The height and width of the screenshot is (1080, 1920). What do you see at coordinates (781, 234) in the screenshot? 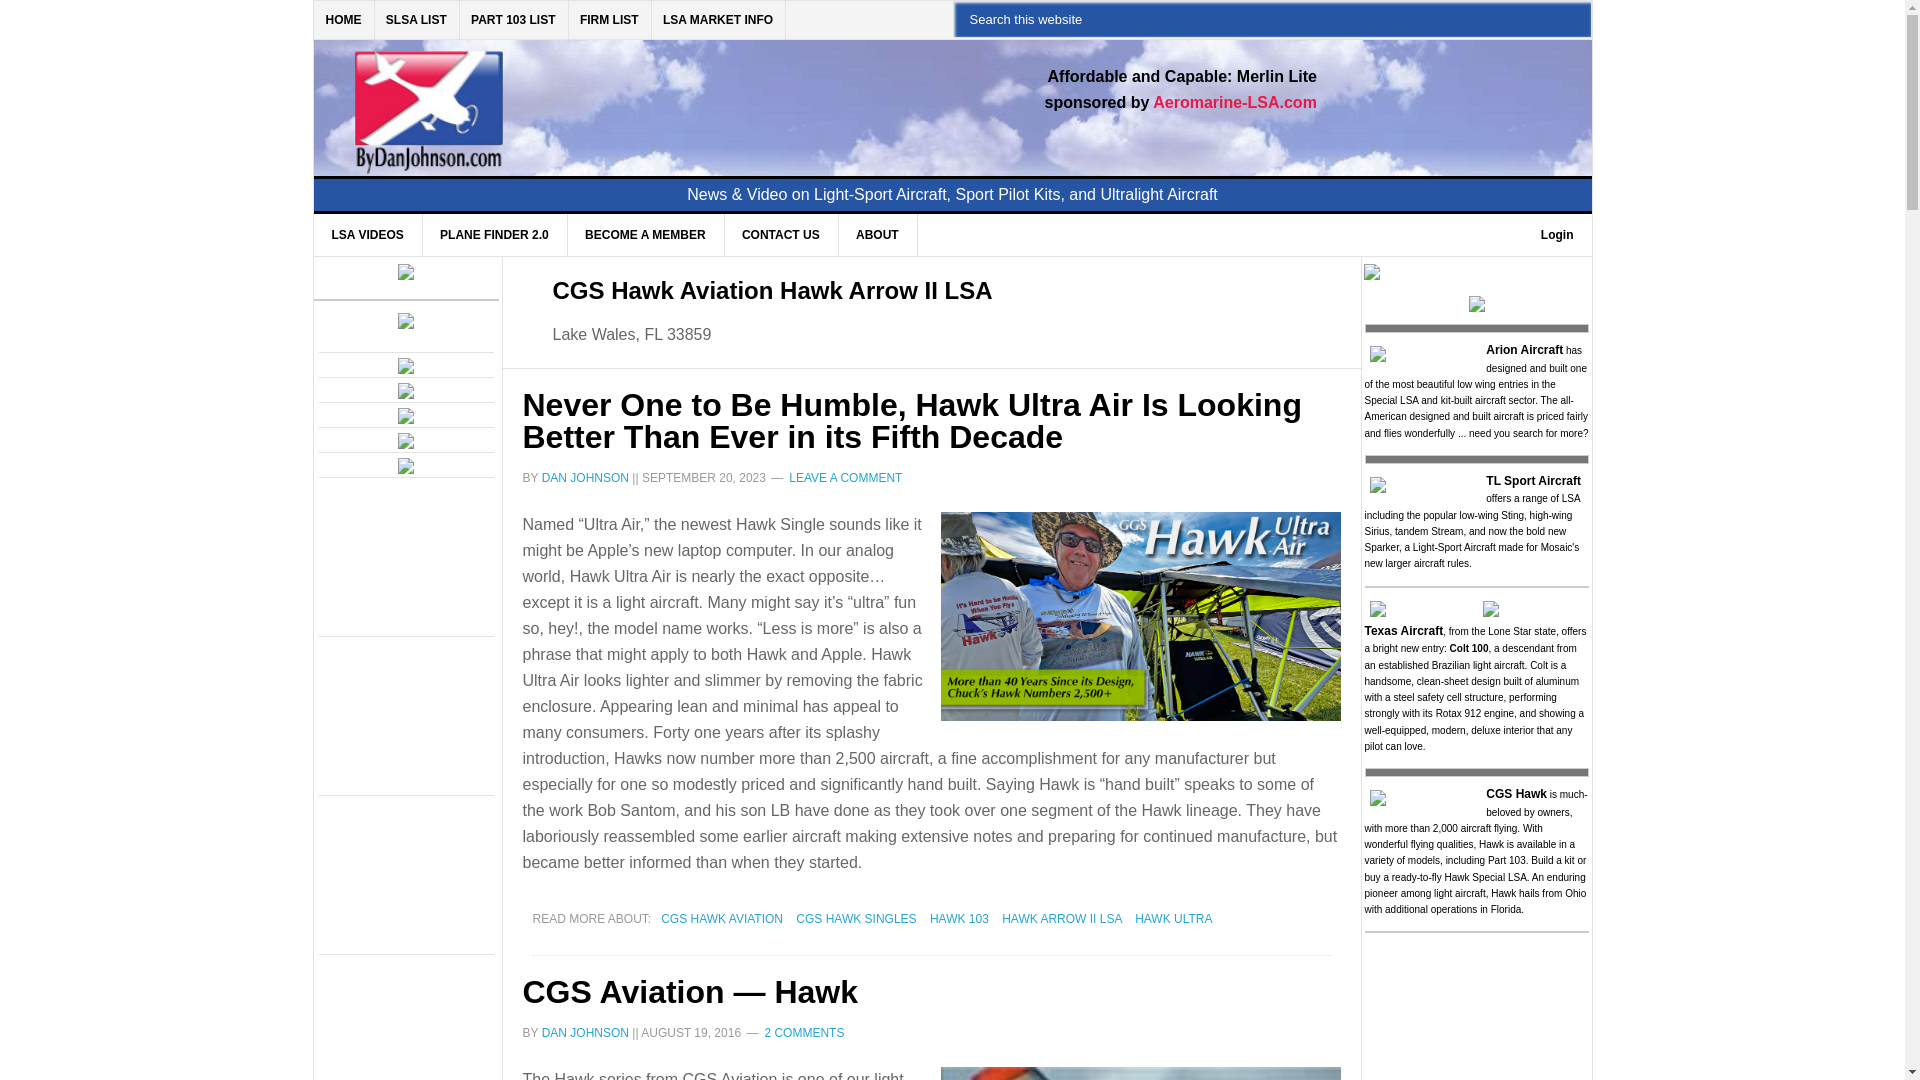
I see `CONTACT US` at bounding box center [781, 234].